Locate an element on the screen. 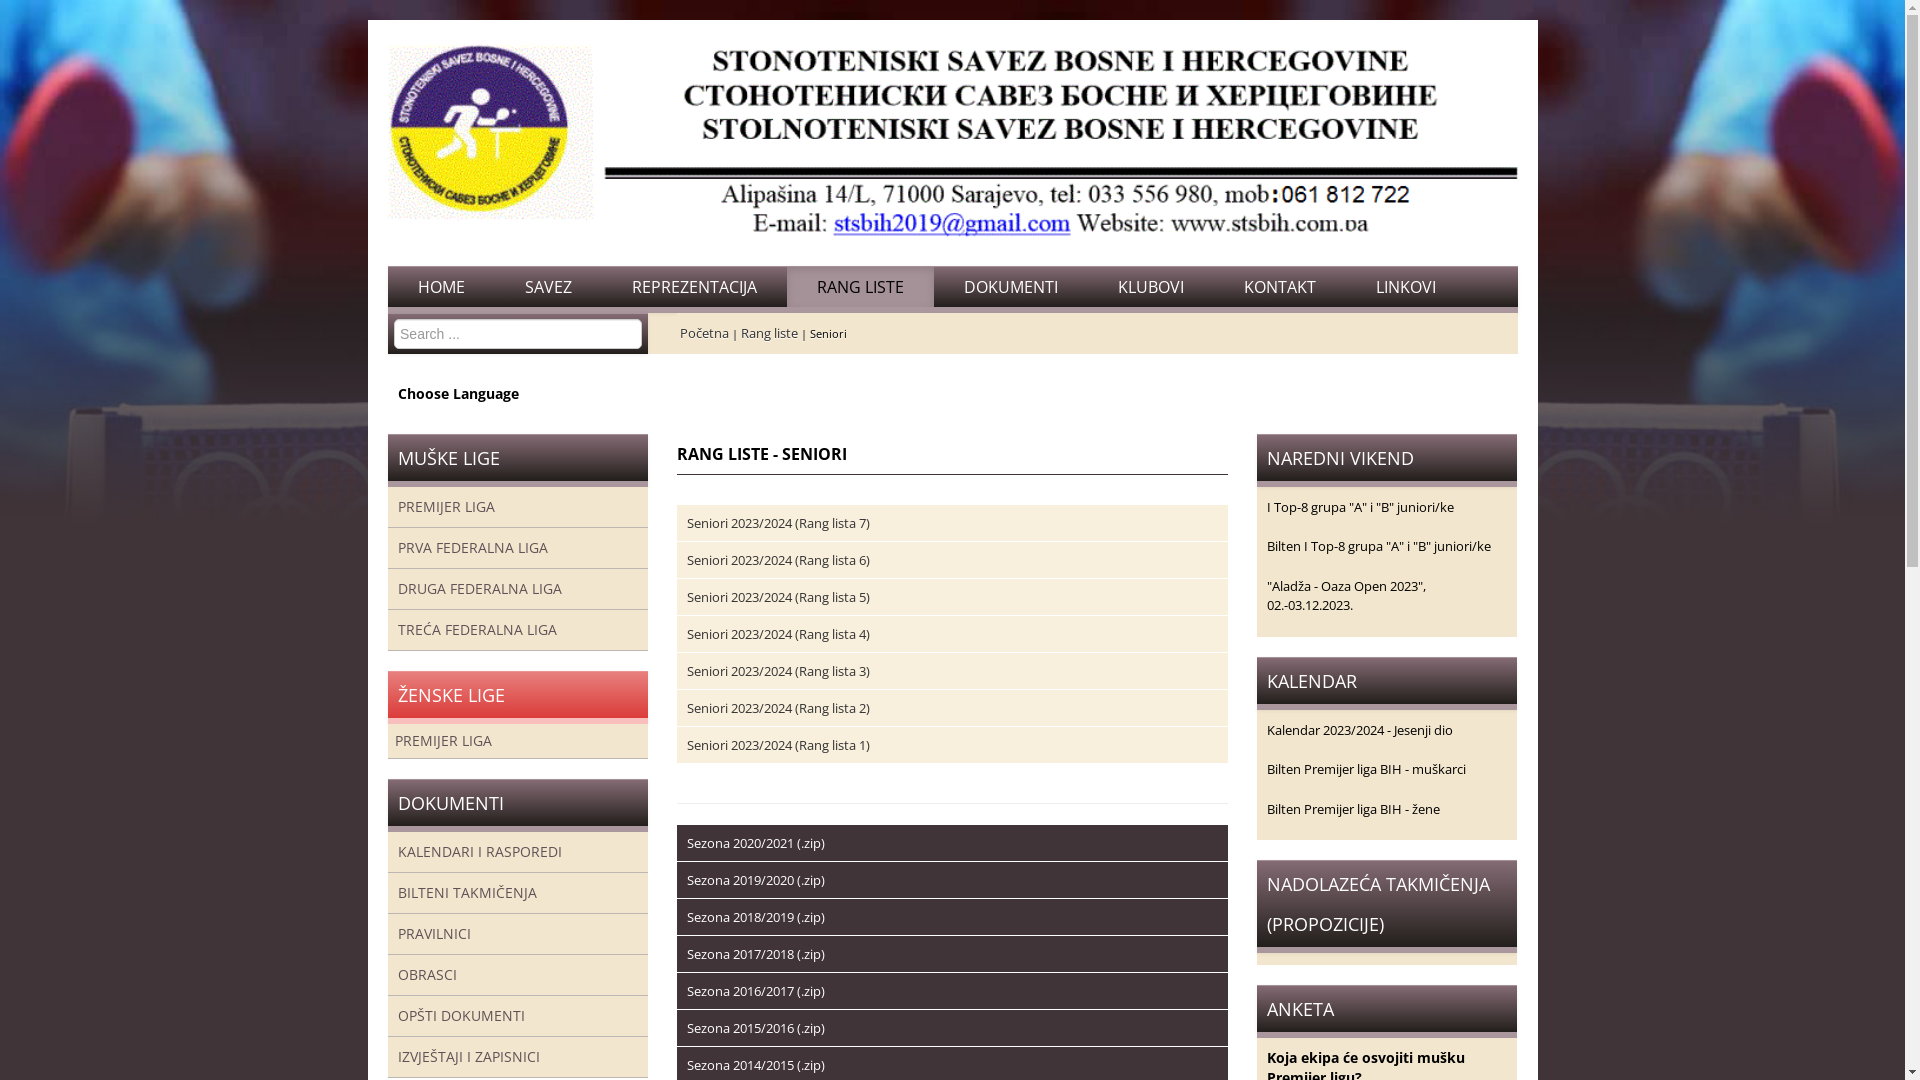  Sezona 2017/2018 (.zip) is located at coordinates (756, 954).